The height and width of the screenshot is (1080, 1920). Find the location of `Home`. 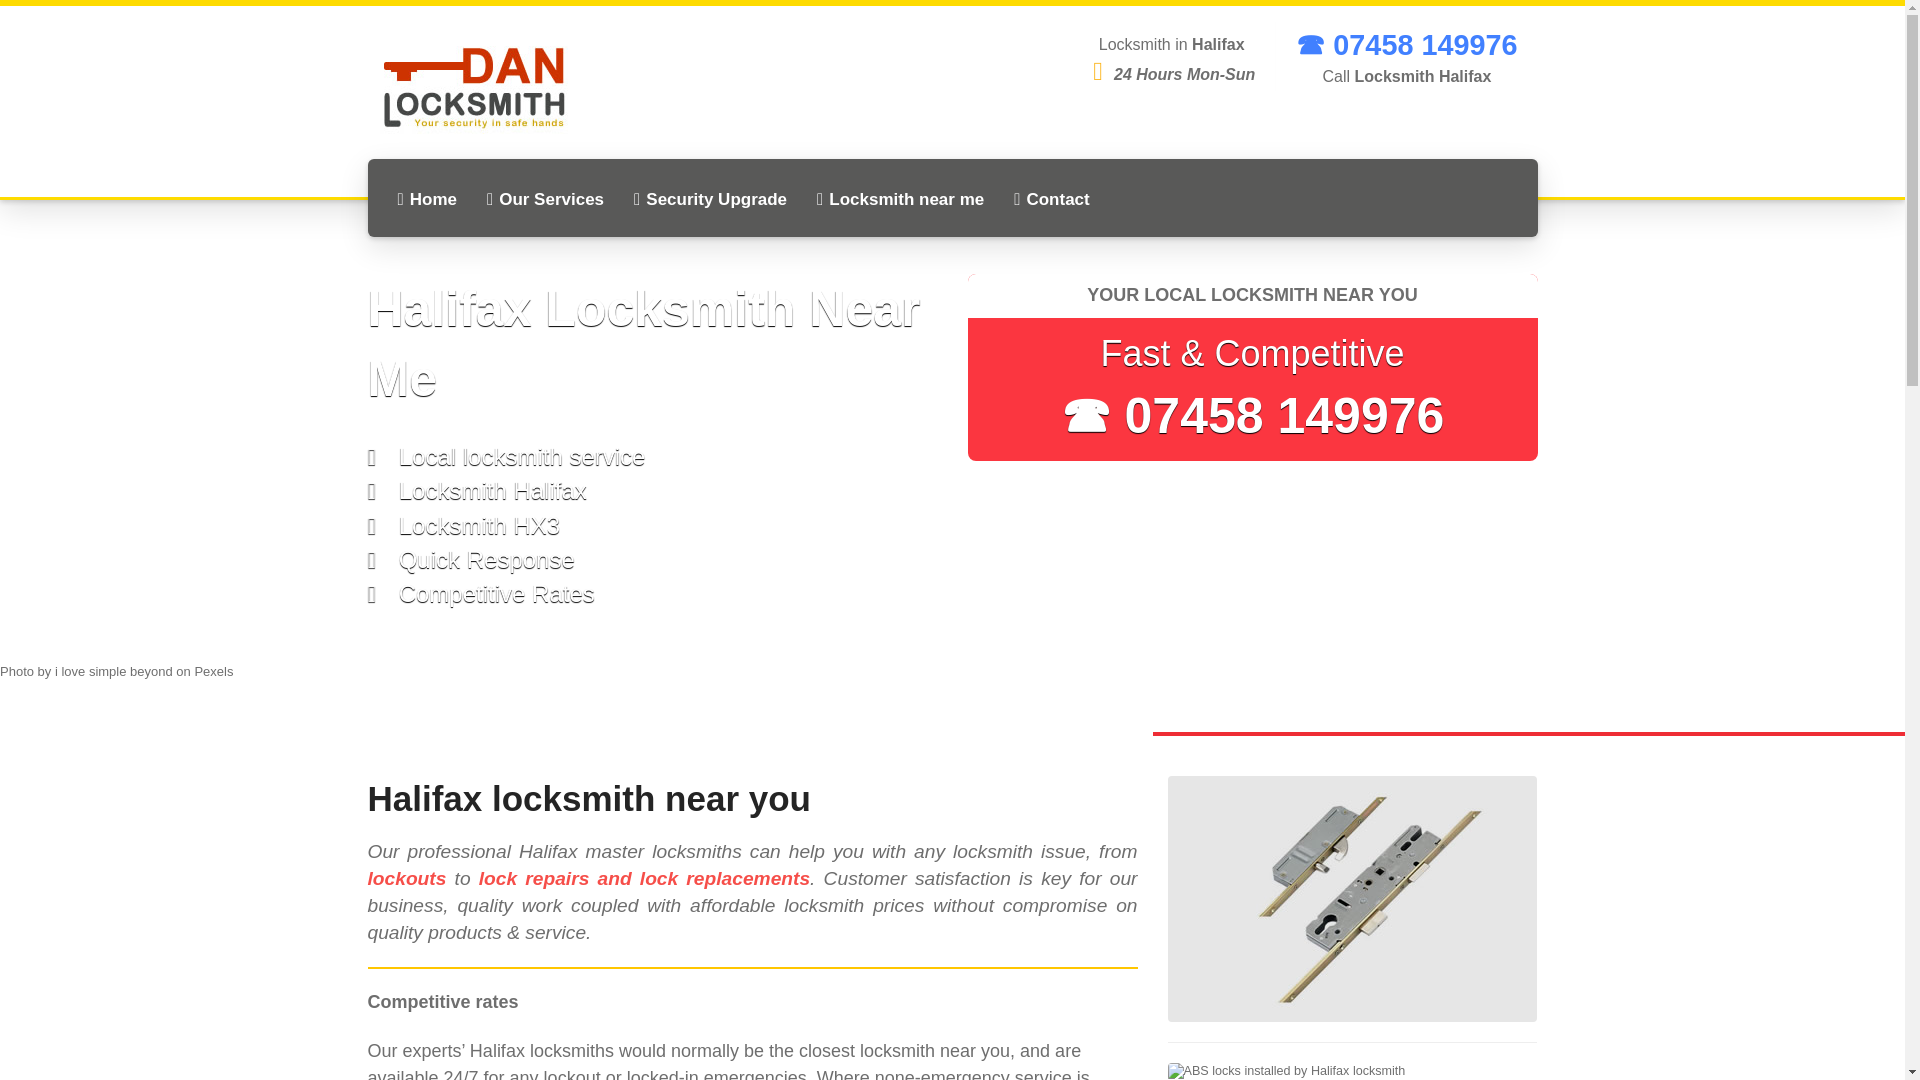

Home is located at coordinates (426, 199).